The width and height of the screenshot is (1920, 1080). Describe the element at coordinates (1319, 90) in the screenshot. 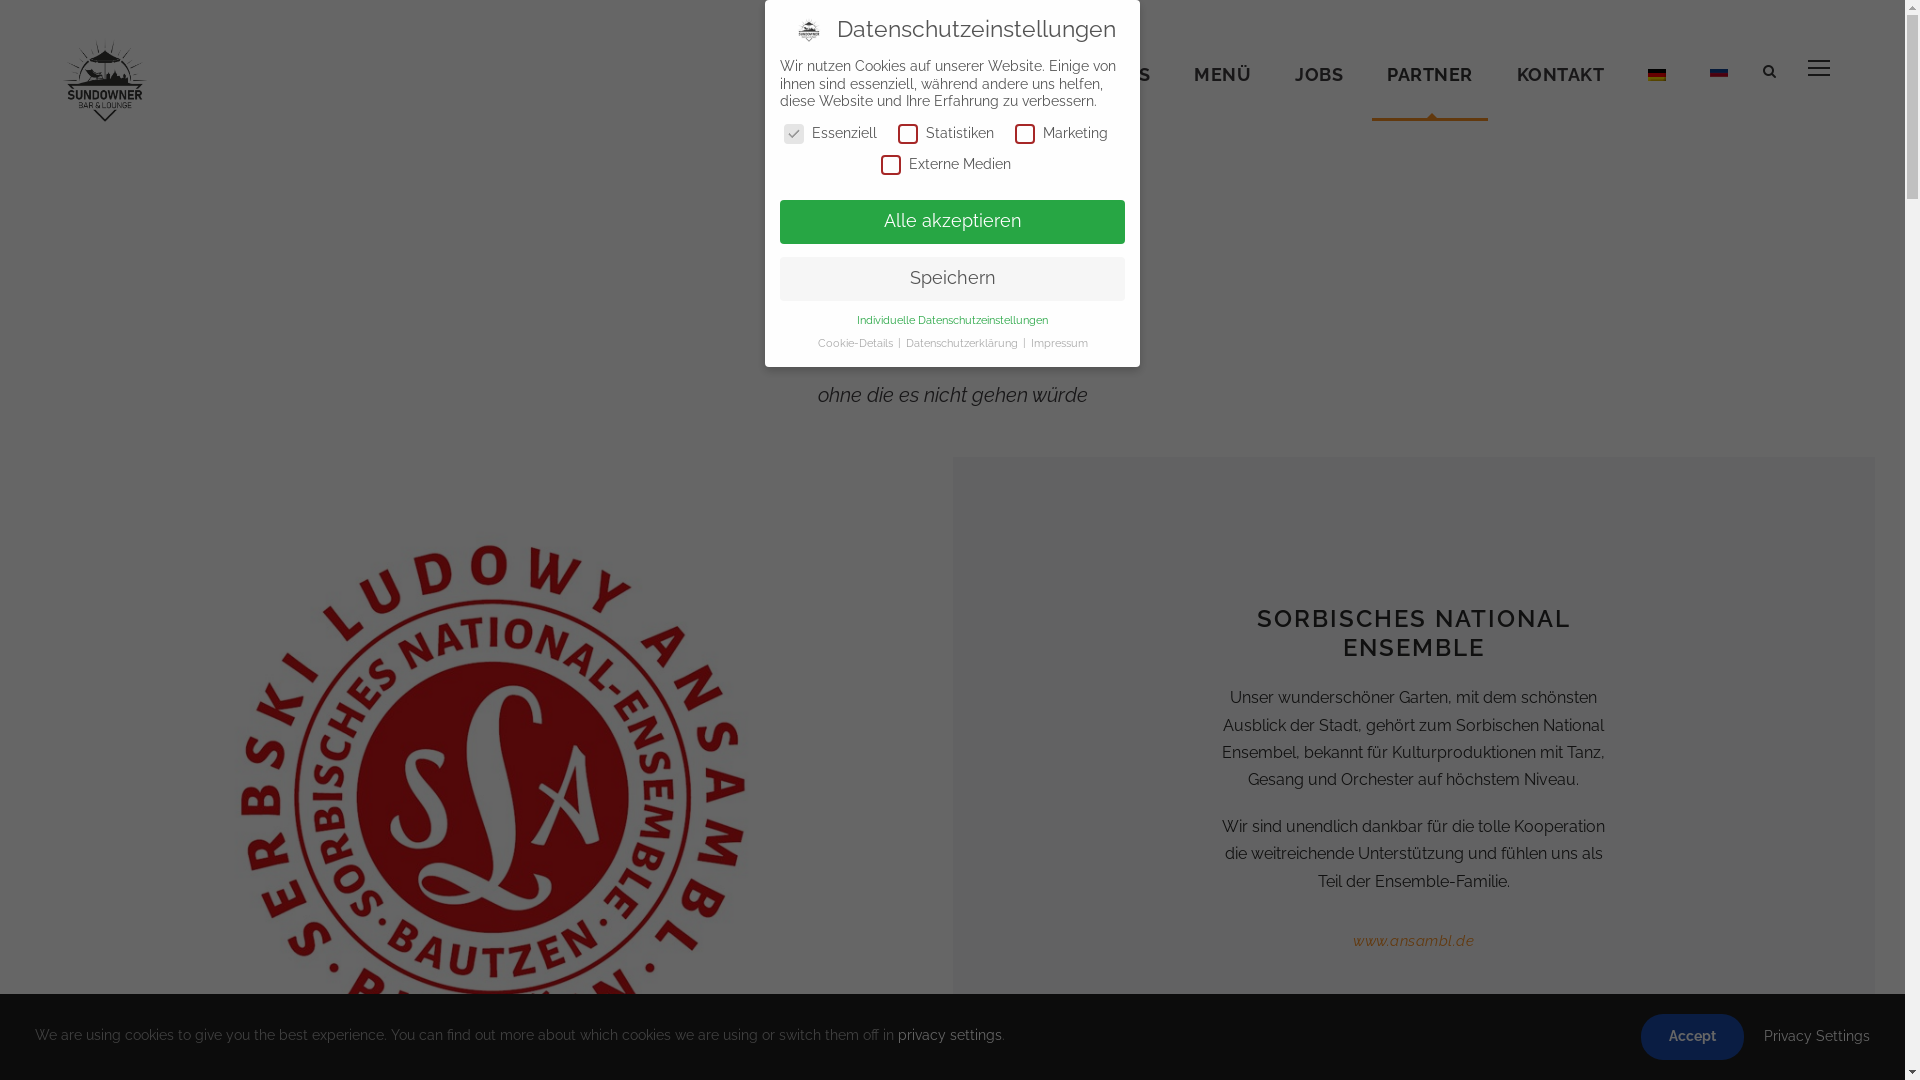

I see `JOBS` at that location.